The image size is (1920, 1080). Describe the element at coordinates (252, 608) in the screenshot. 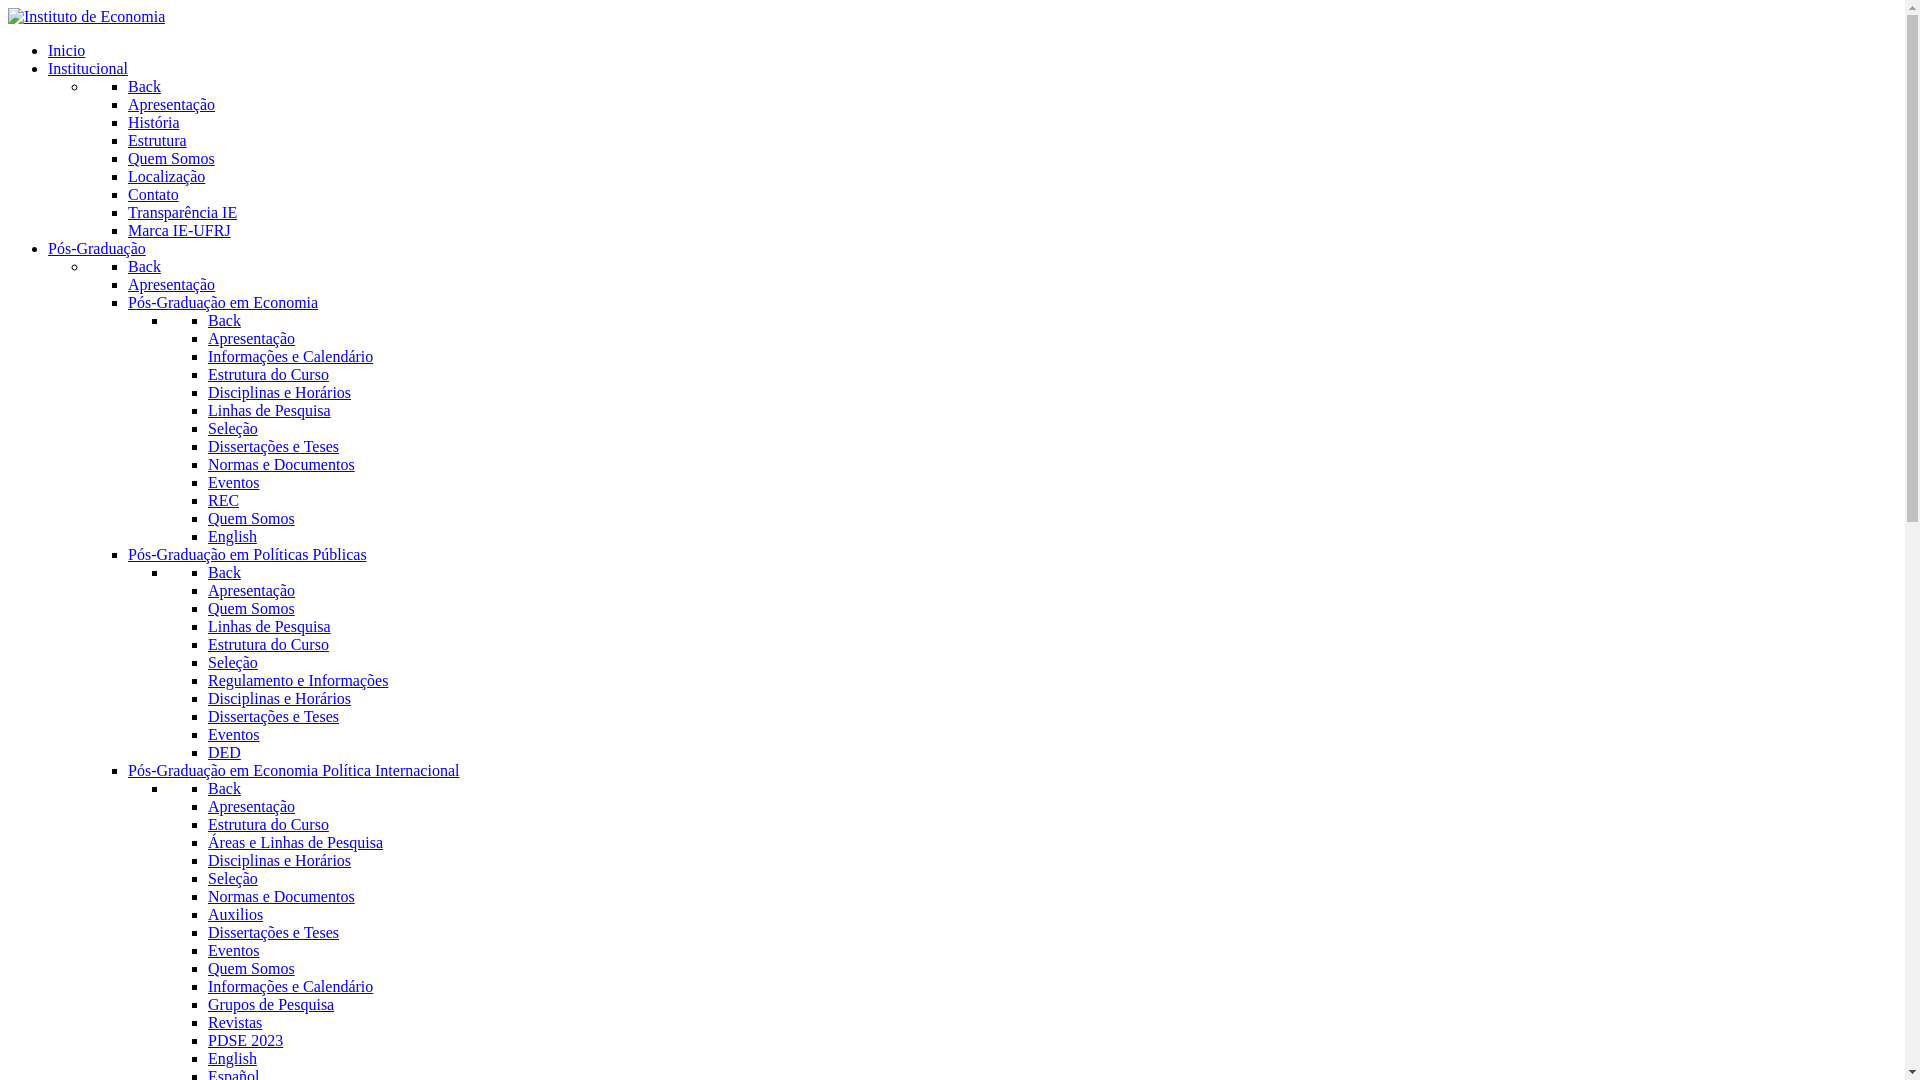

I see `Quem Somos` at that location.